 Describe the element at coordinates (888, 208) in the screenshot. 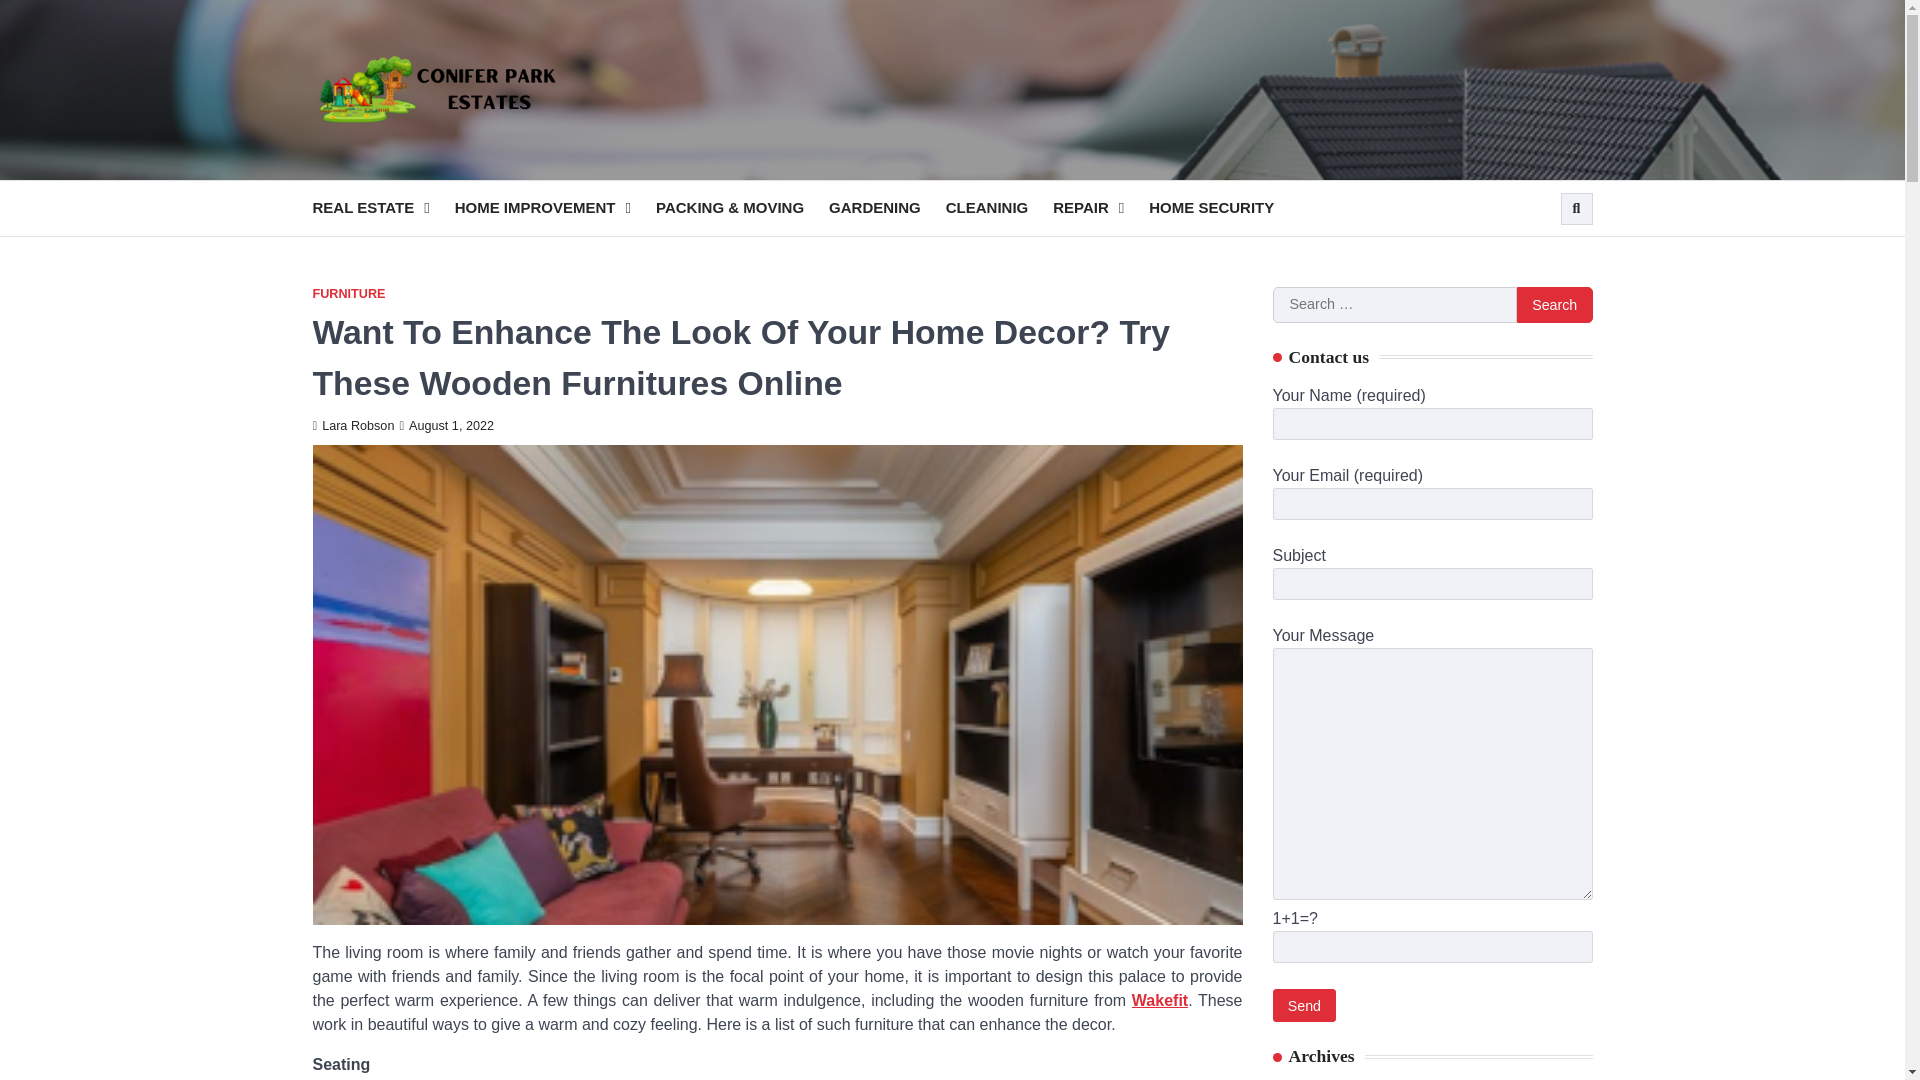

I see `GARDENING` at that location.